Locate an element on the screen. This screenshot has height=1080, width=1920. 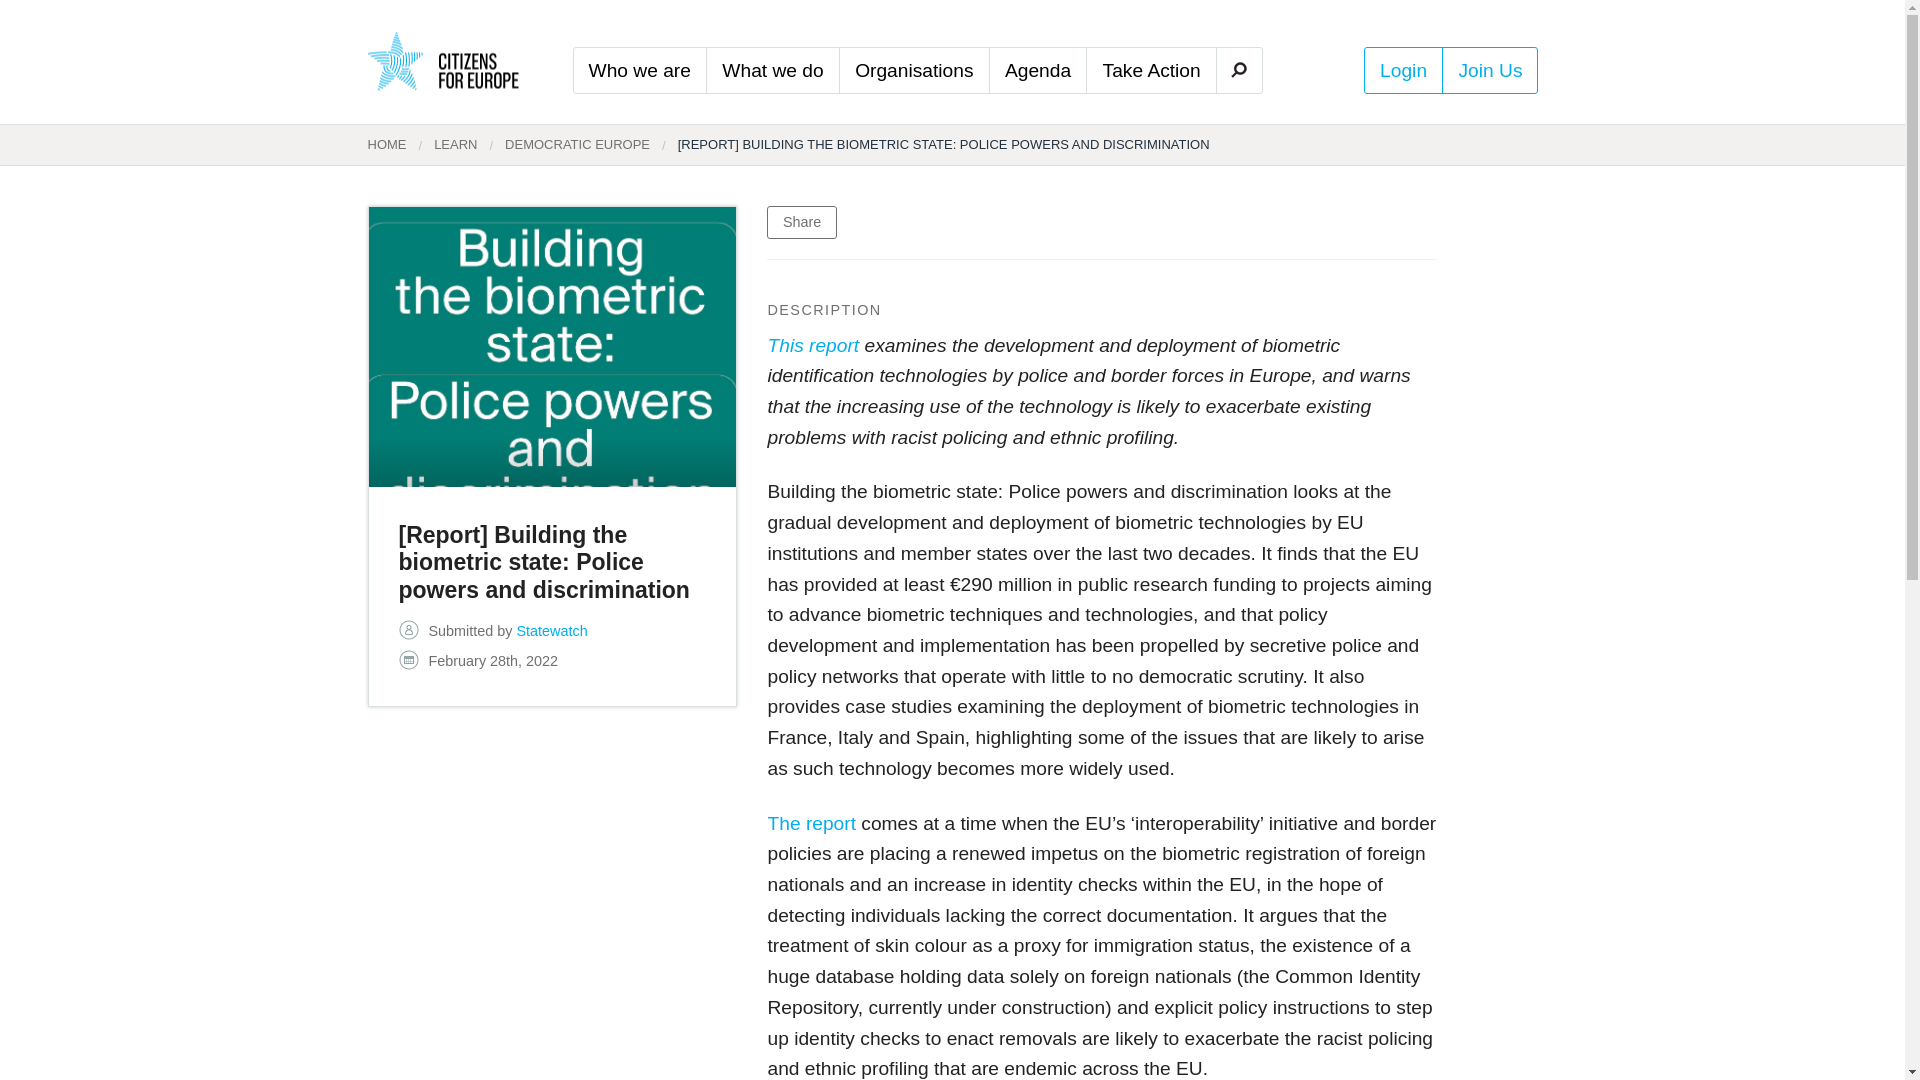
HOME is located at coordinates (388, 145).